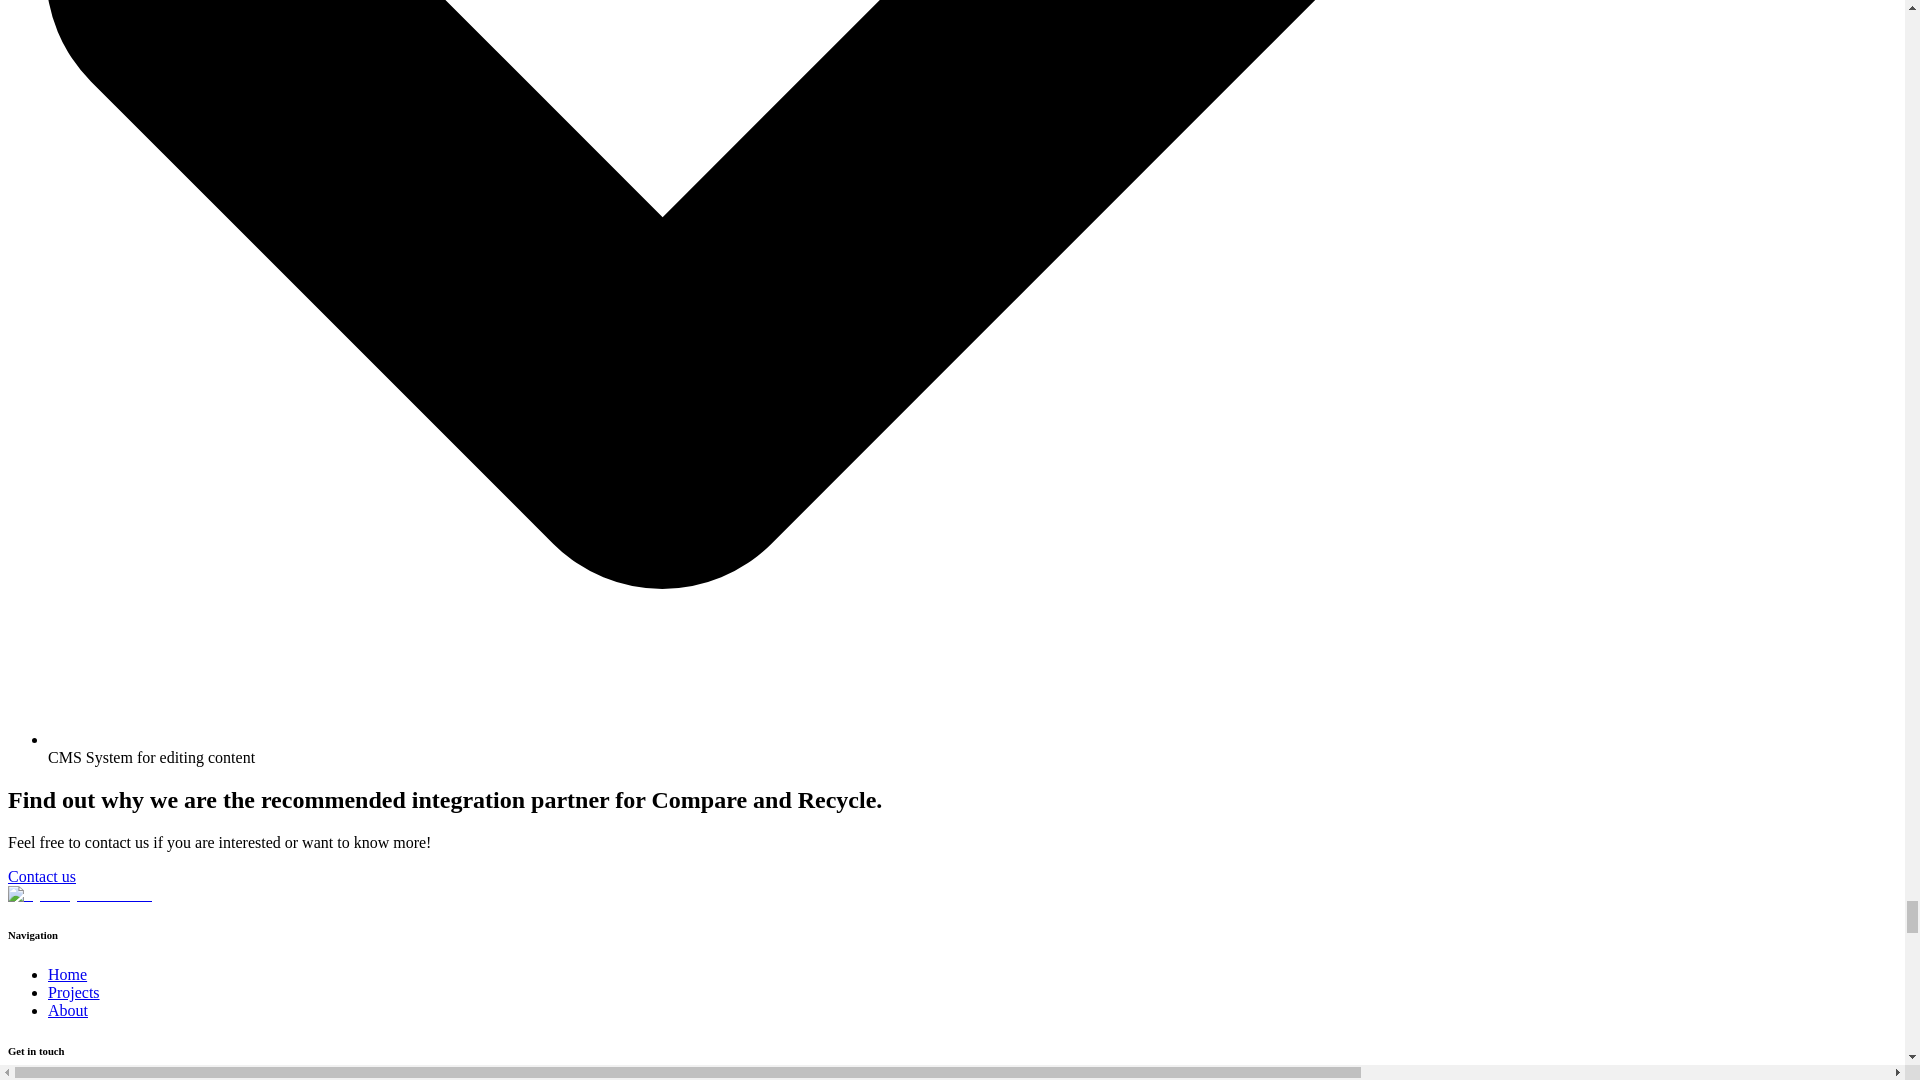  What do you see at coordinates (67, 974) in the screenshot?
I see `Home` at bounding box center [67, 974].